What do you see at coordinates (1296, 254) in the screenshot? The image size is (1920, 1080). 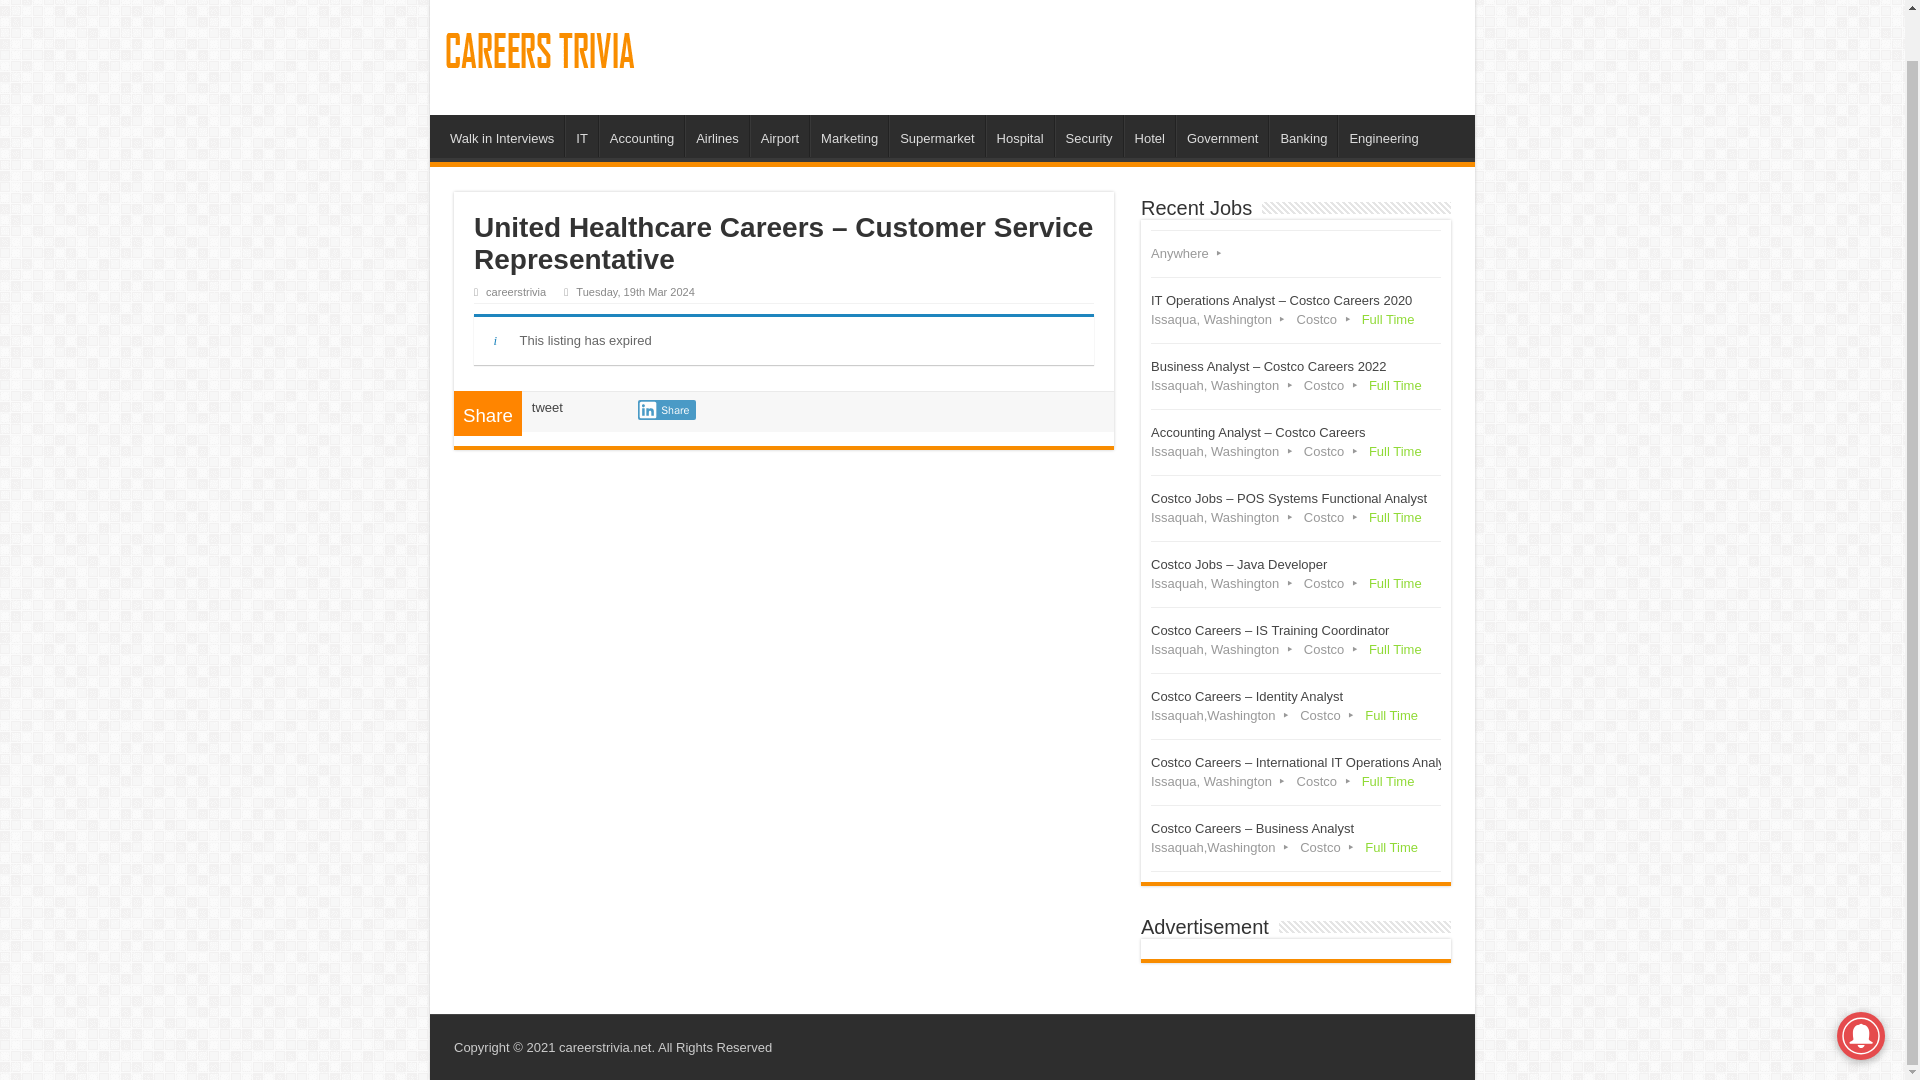 I see `Anywhere` at bounding box center [1296, 254].